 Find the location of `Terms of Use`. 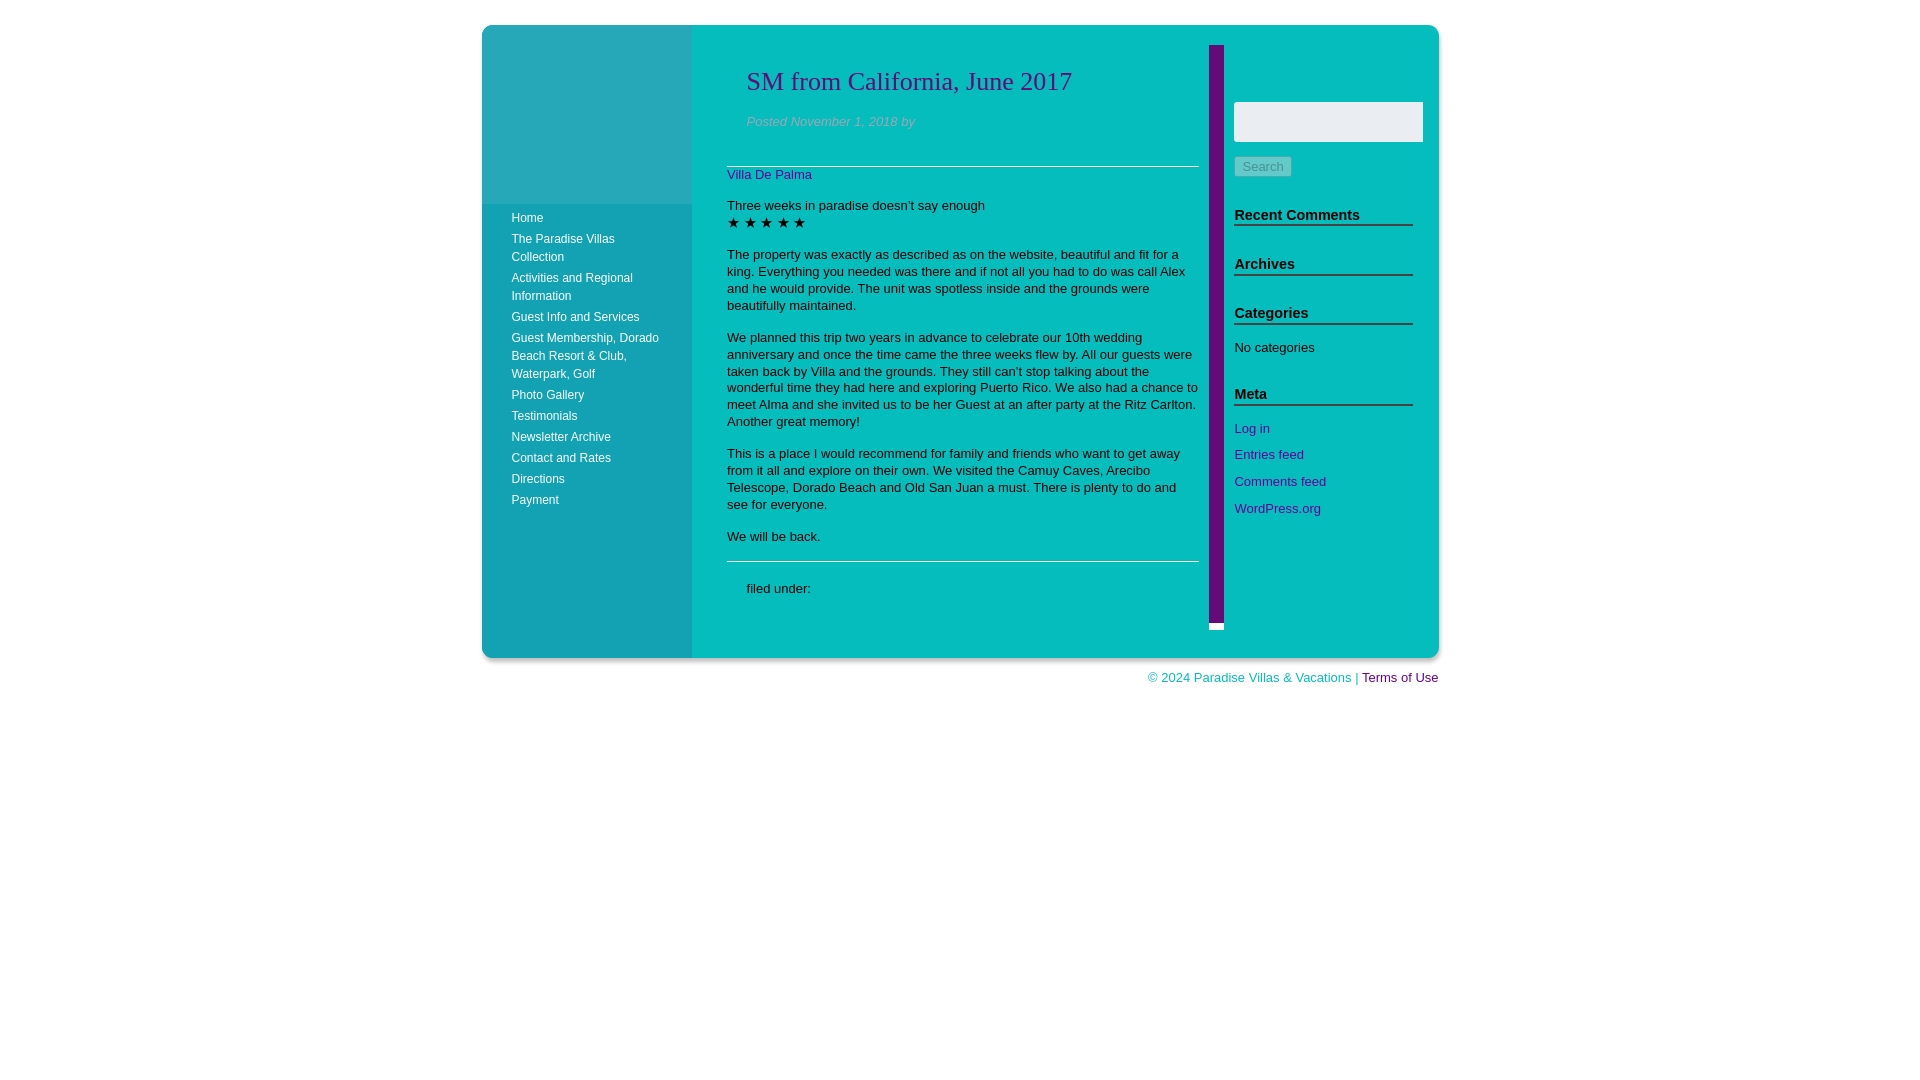

Terms of Use is located at coordinates (1400, 676).